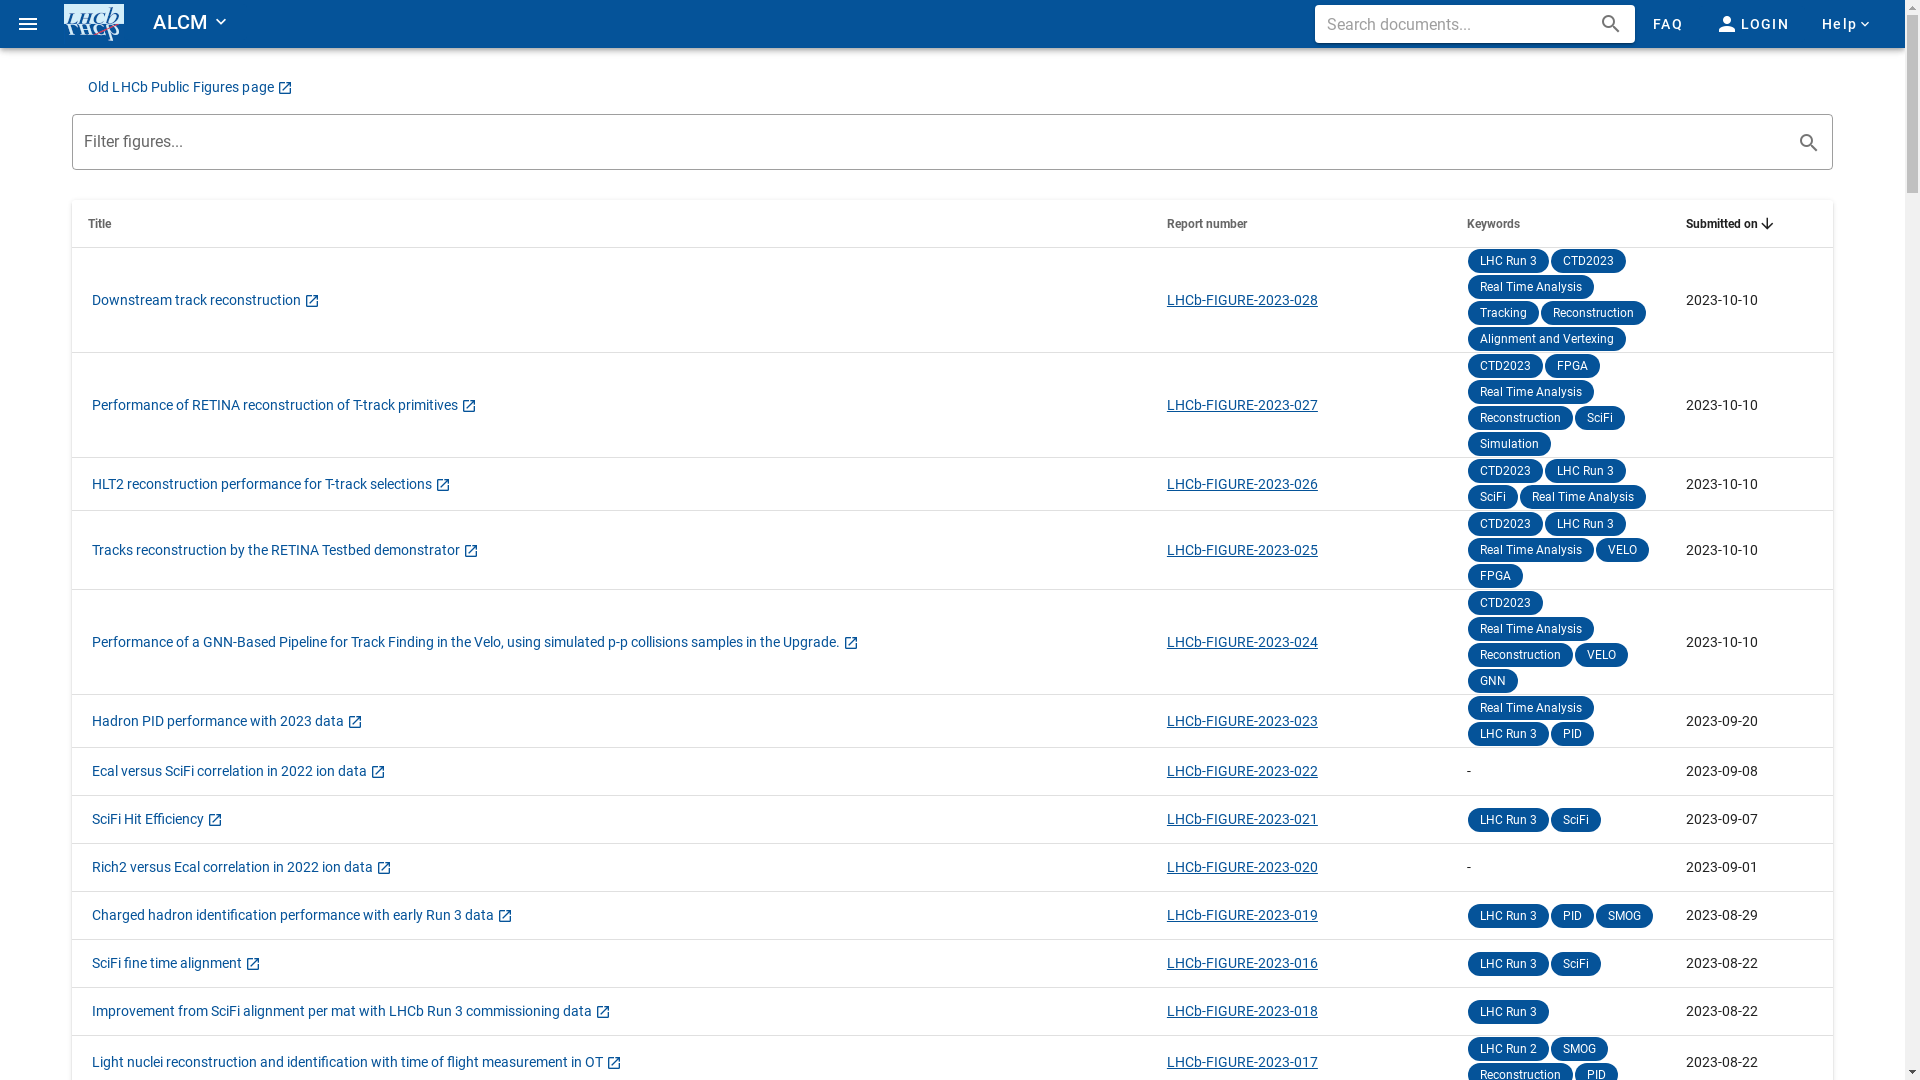 The width and height of the screenshot is (1920, 1080). Describe the element at coordinates (158, 819) in the screenshot. I see `SciFi Hit Efficiency` at that location.